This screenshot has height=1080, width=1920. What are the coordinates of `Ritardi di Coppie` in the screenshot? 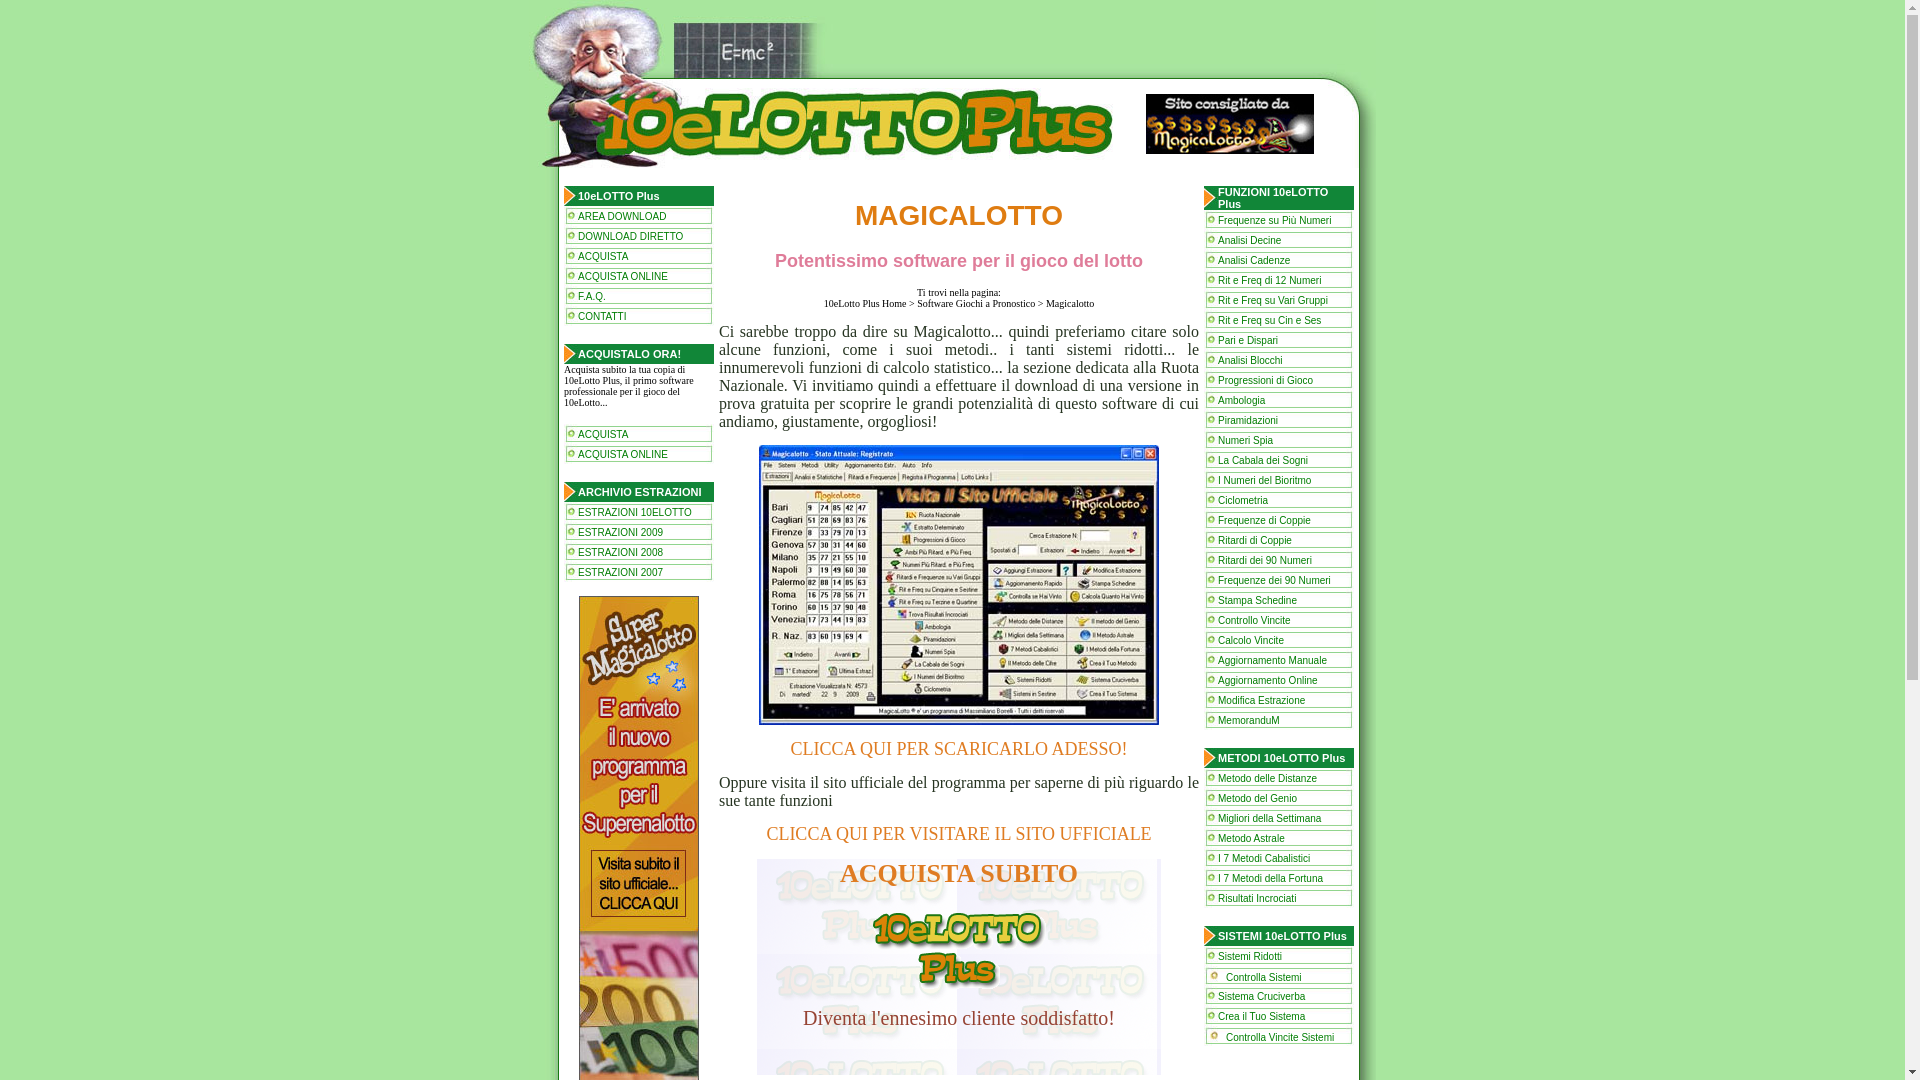 It's located at (1255, 540).